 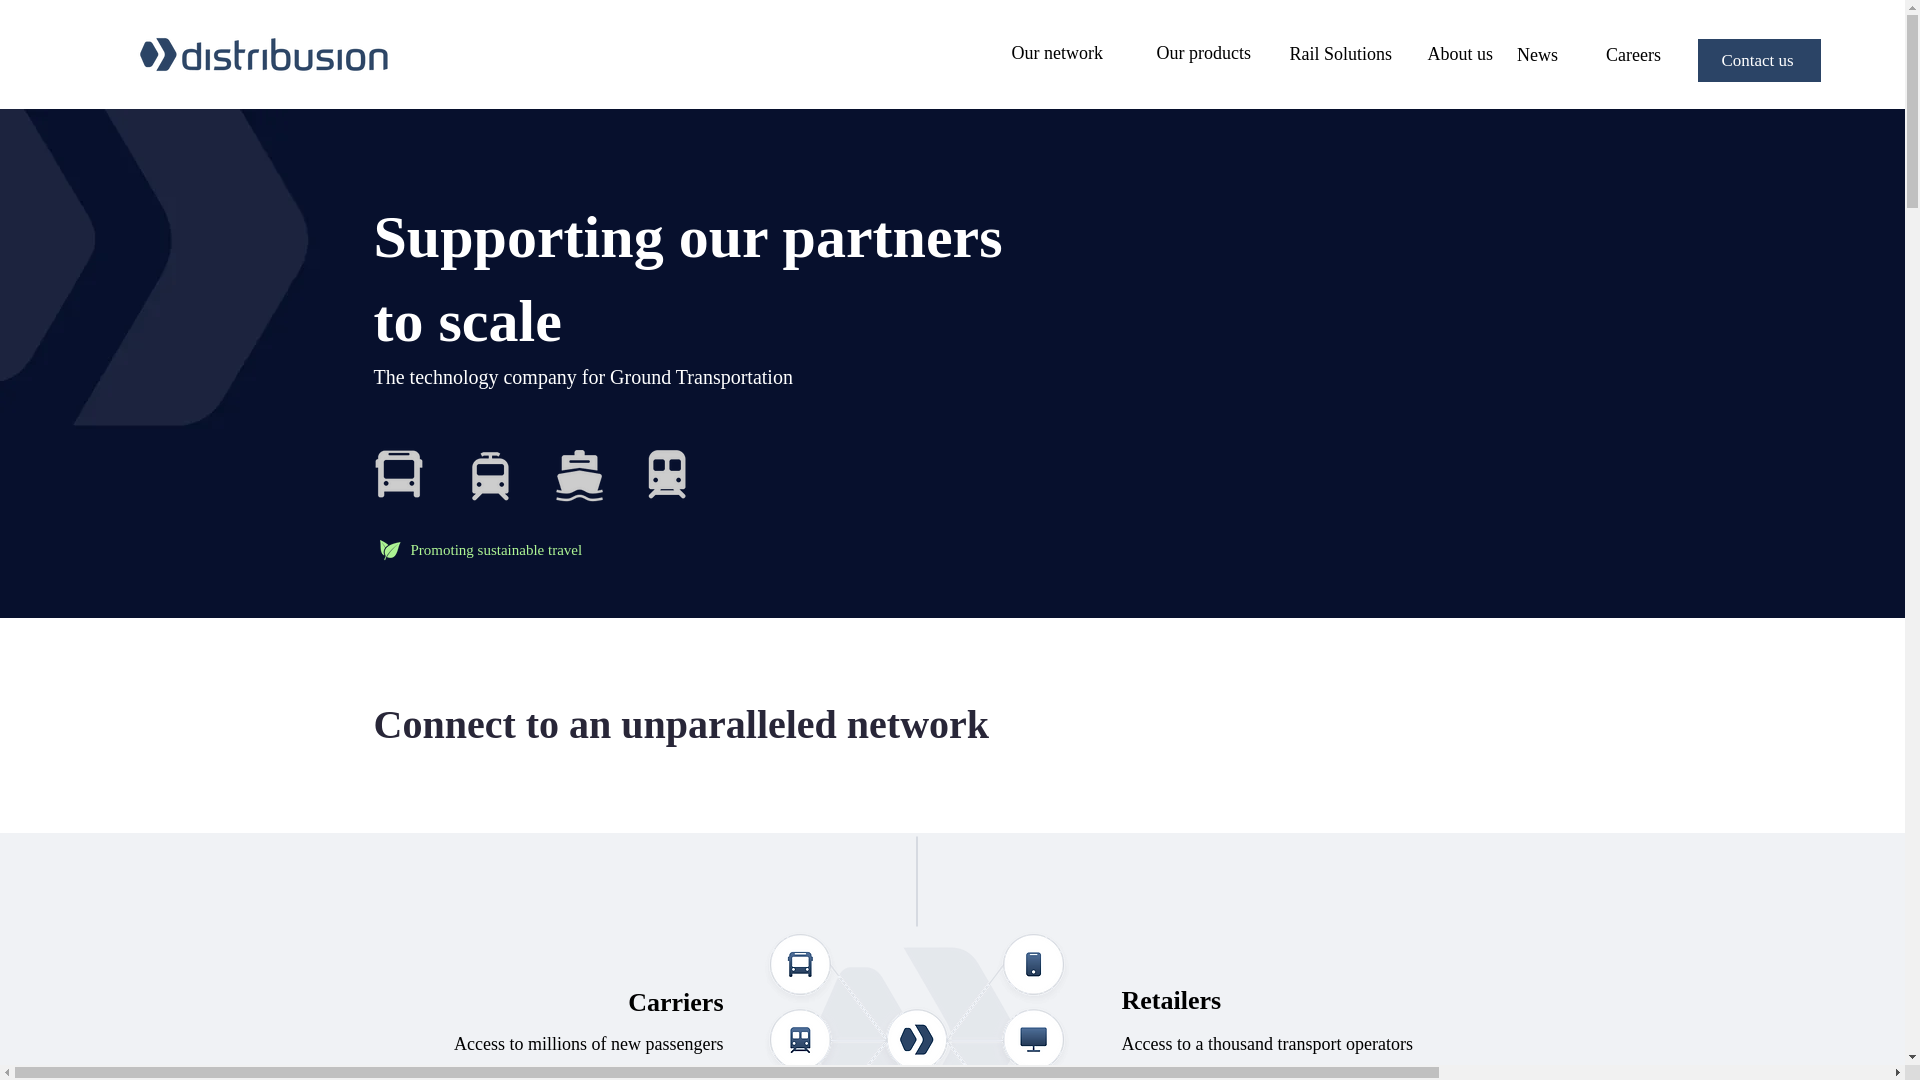 I want to click on Rail Solutions, so click(x=1340, y=54).